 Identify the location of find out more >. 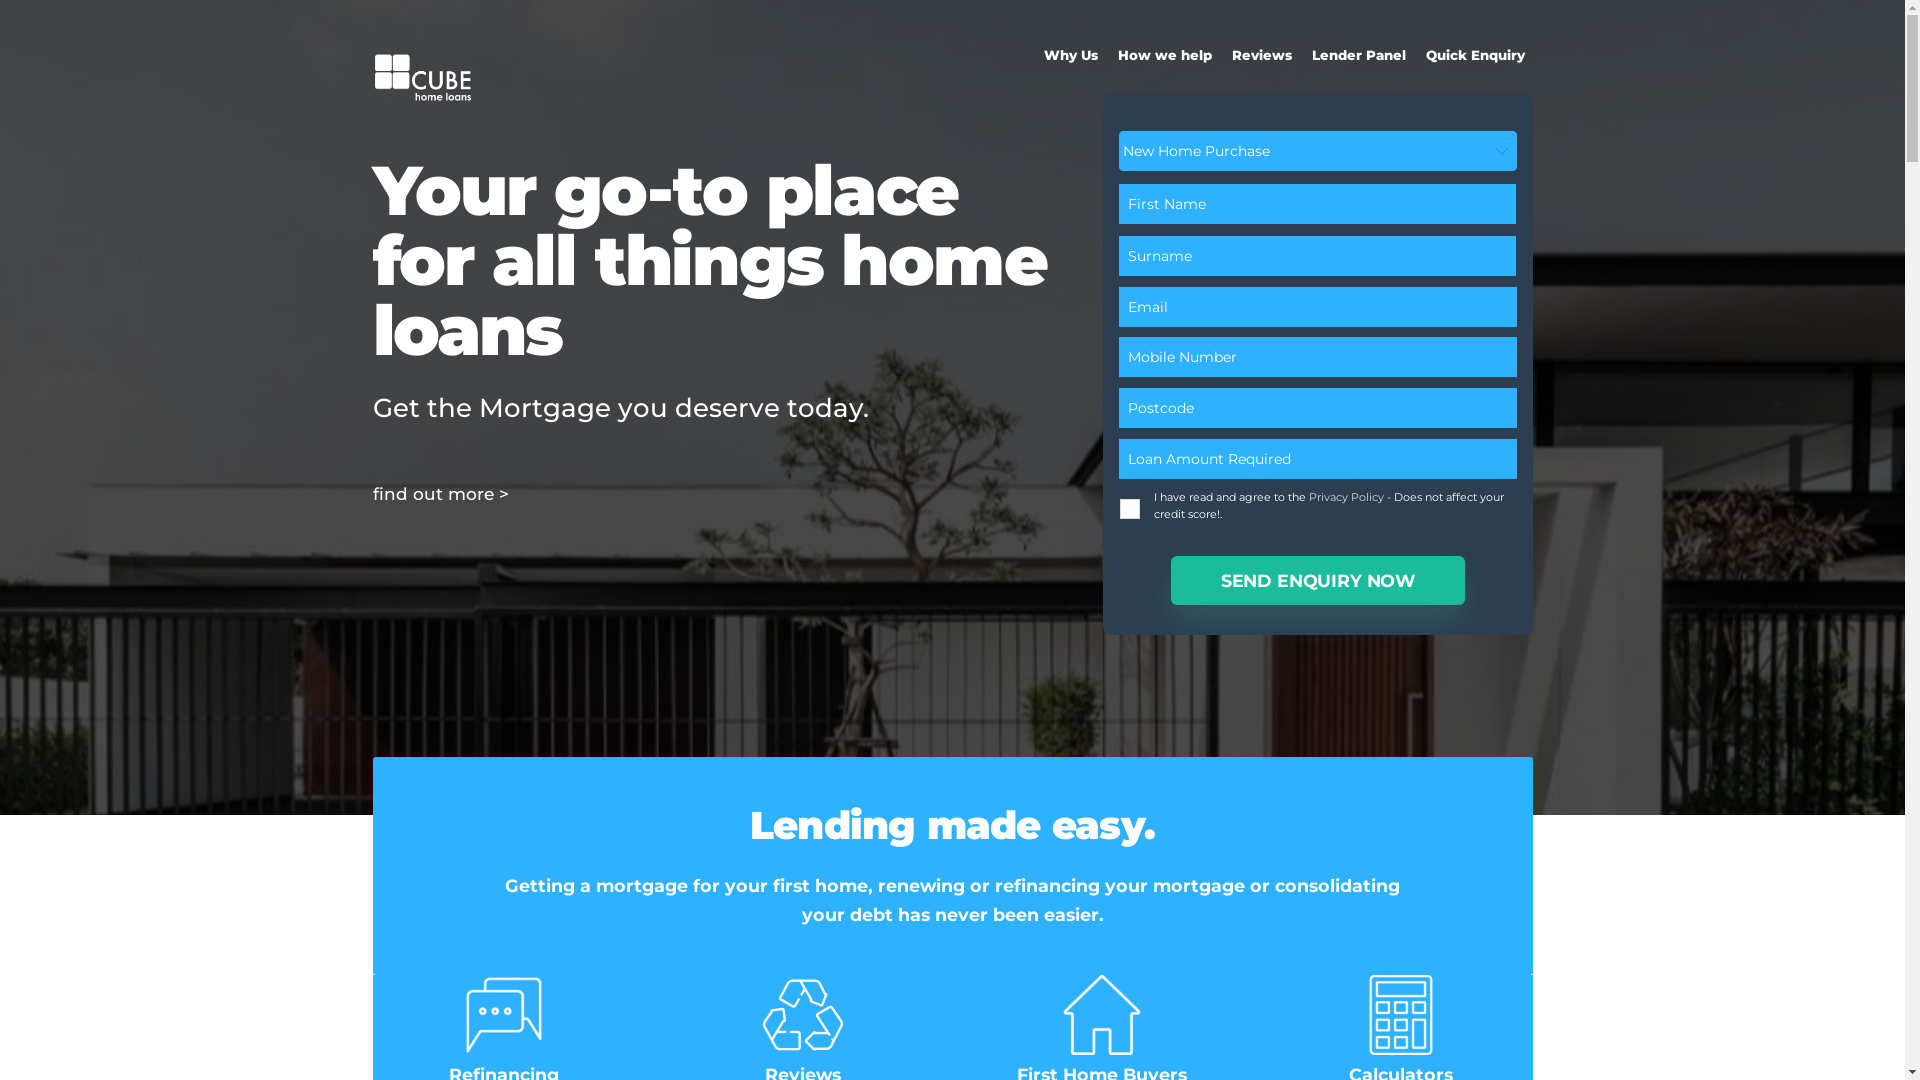
(440, 494).